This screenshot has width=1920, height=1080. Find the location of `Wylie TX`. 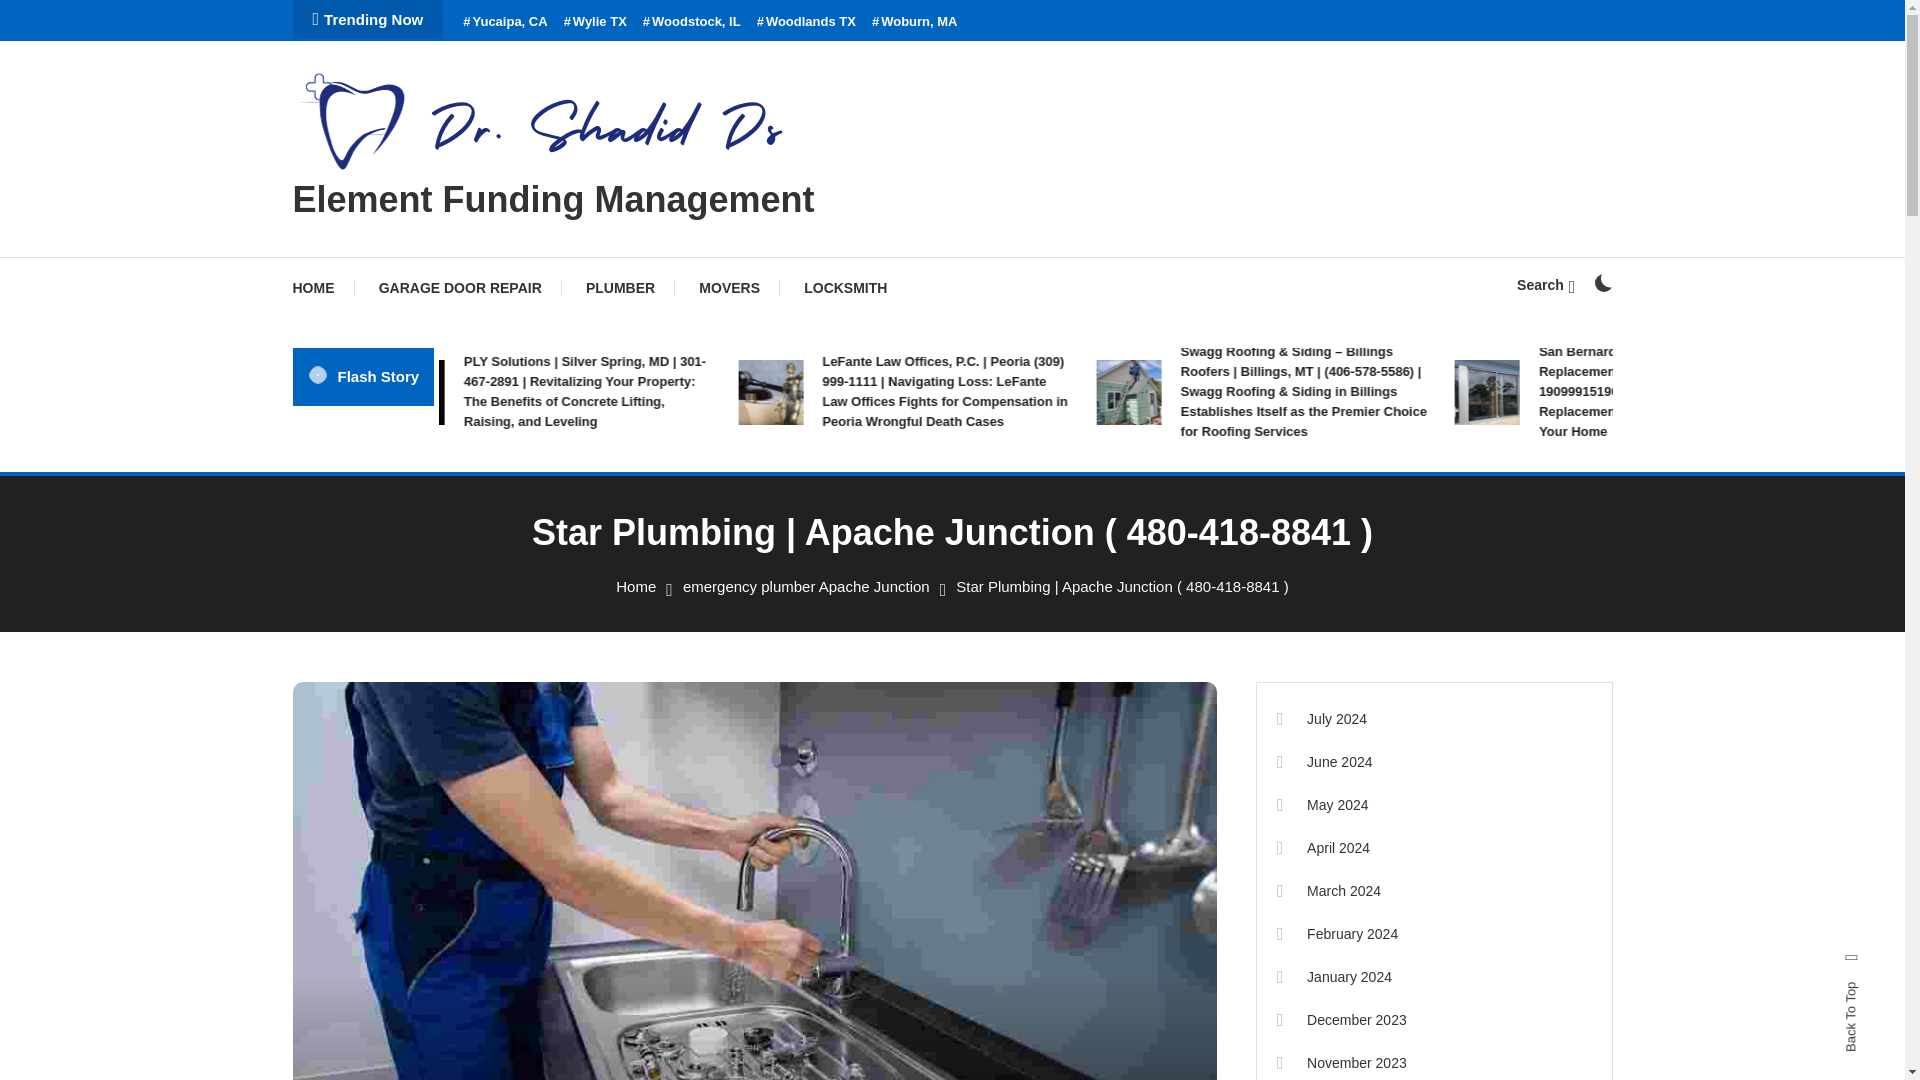

Wylie TX is located at coordinates (596, 22).